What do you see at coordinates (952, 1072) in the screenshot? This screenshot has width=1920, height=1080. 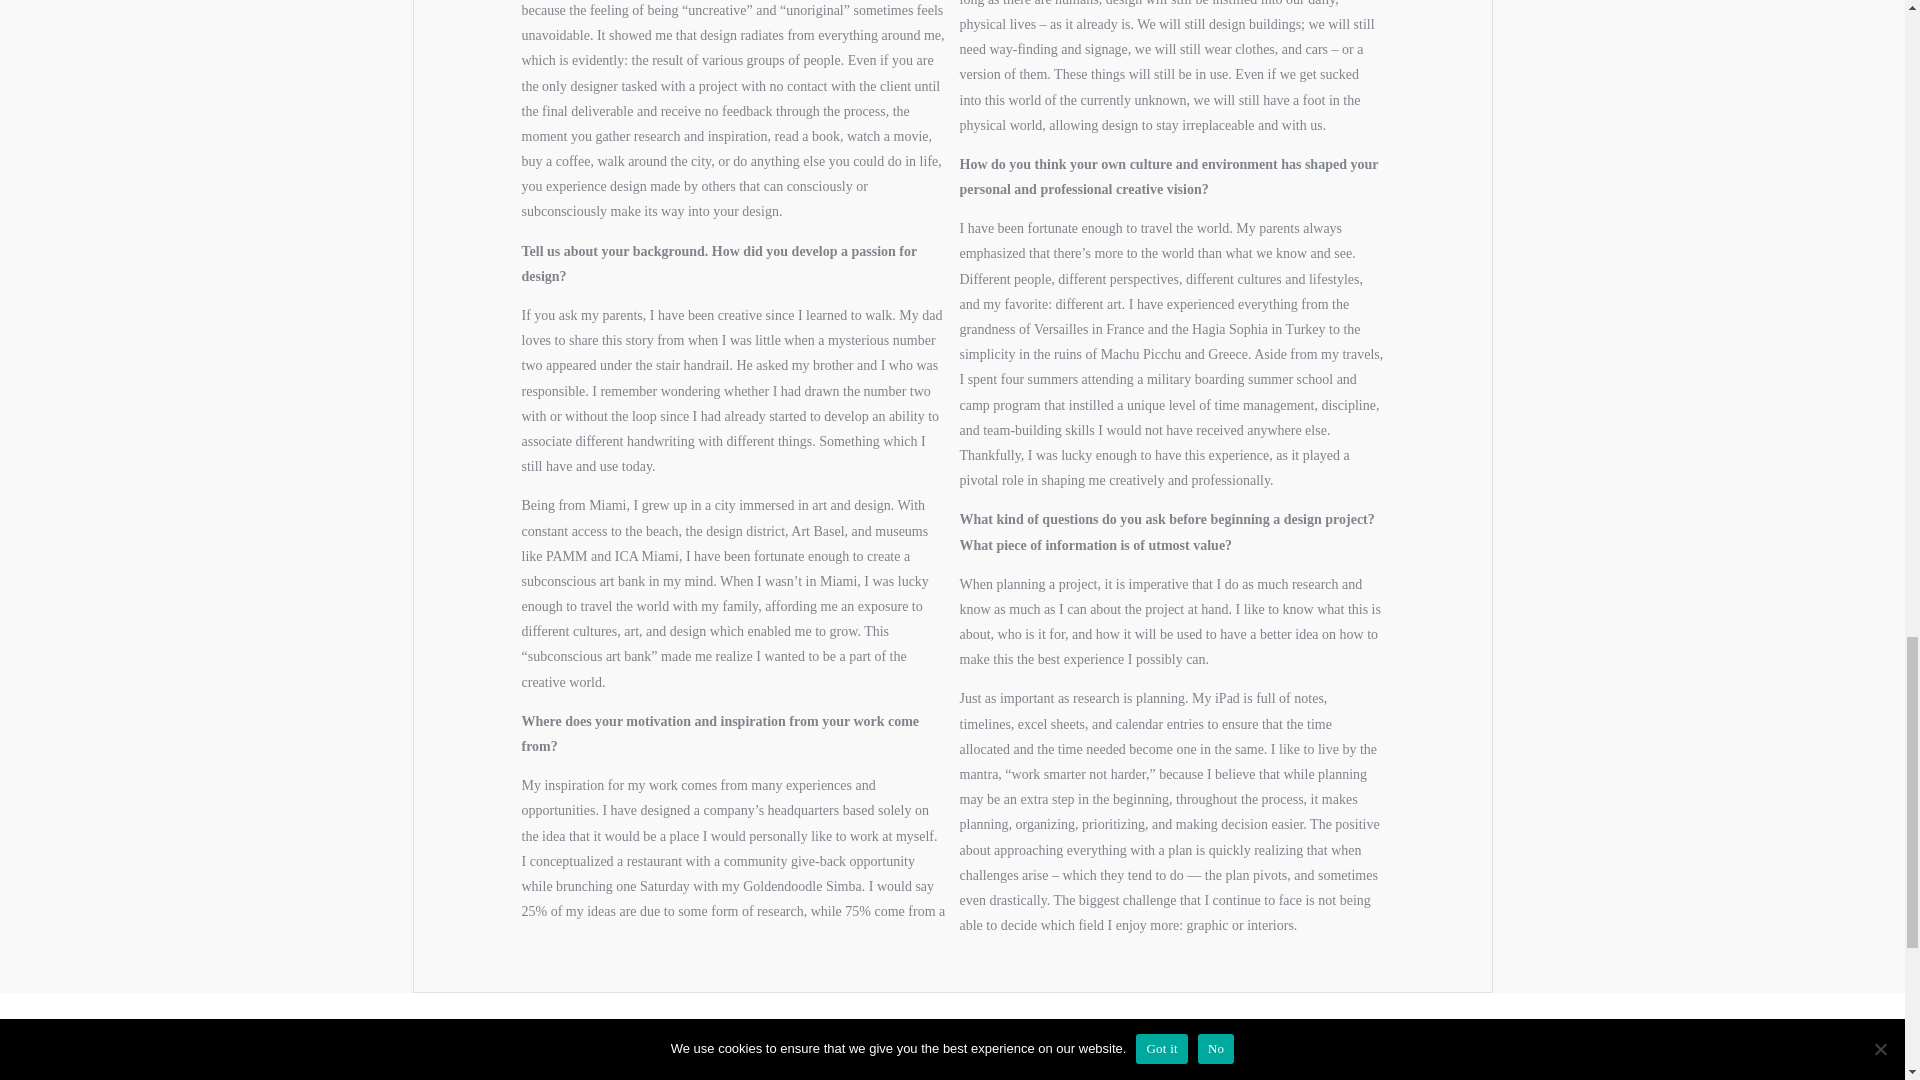 I see `ABOUT IDA` at bounding box center [952, 1072].